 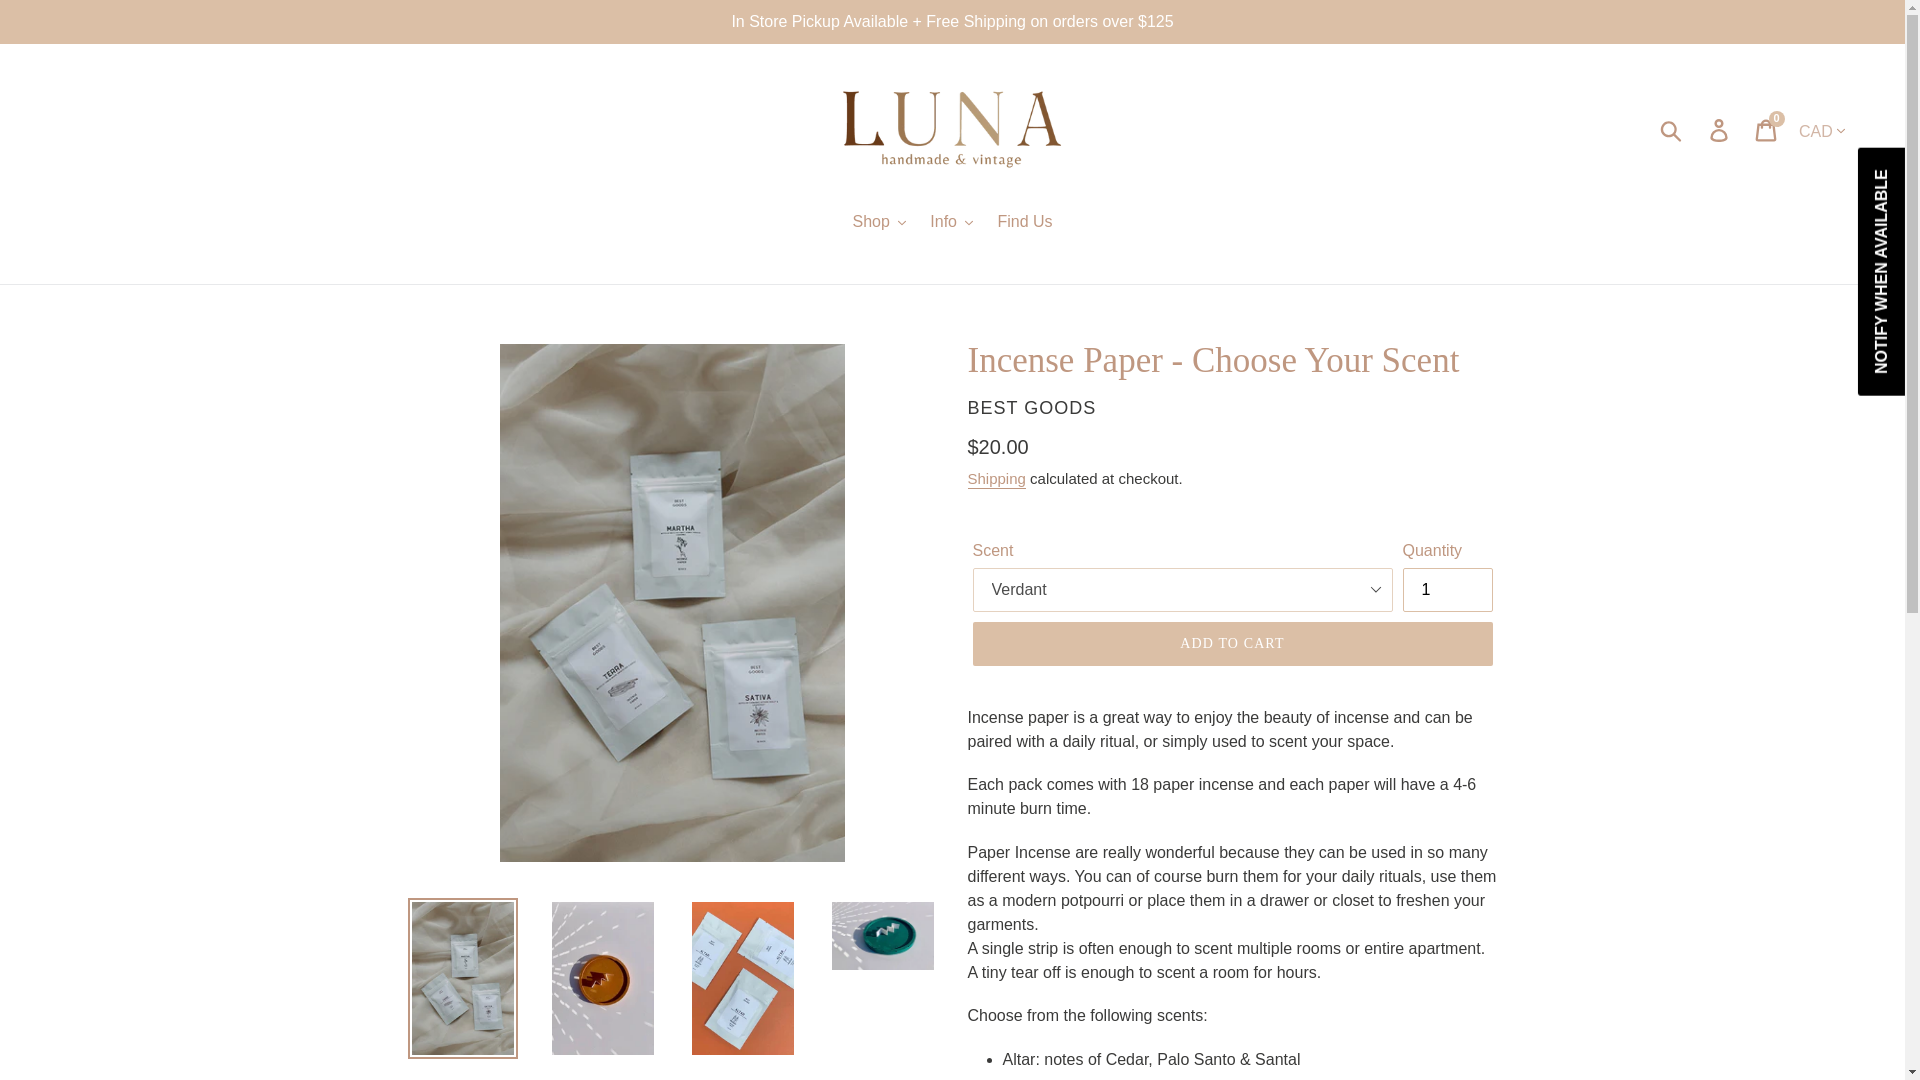 I want to click on Submit, so click(x=1672, y=128).